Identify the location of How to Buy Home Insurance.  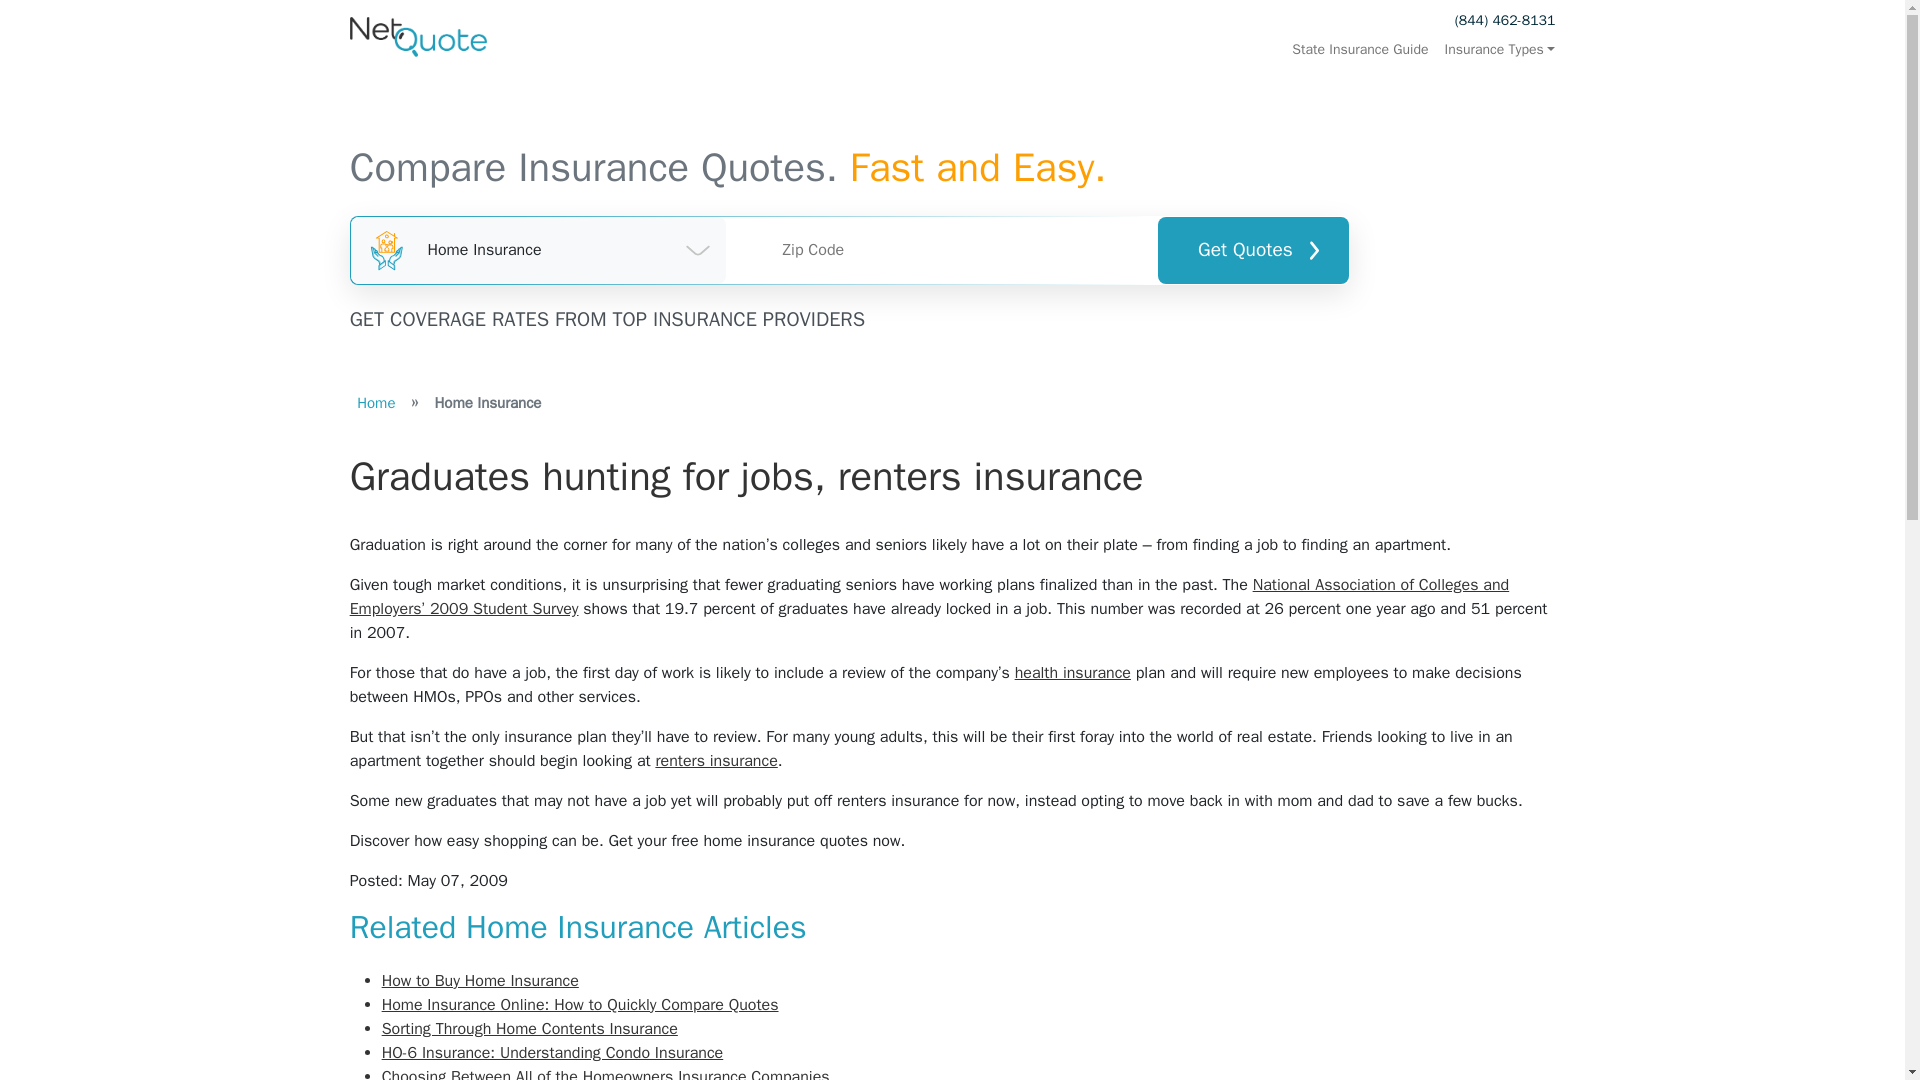
(480, 980).